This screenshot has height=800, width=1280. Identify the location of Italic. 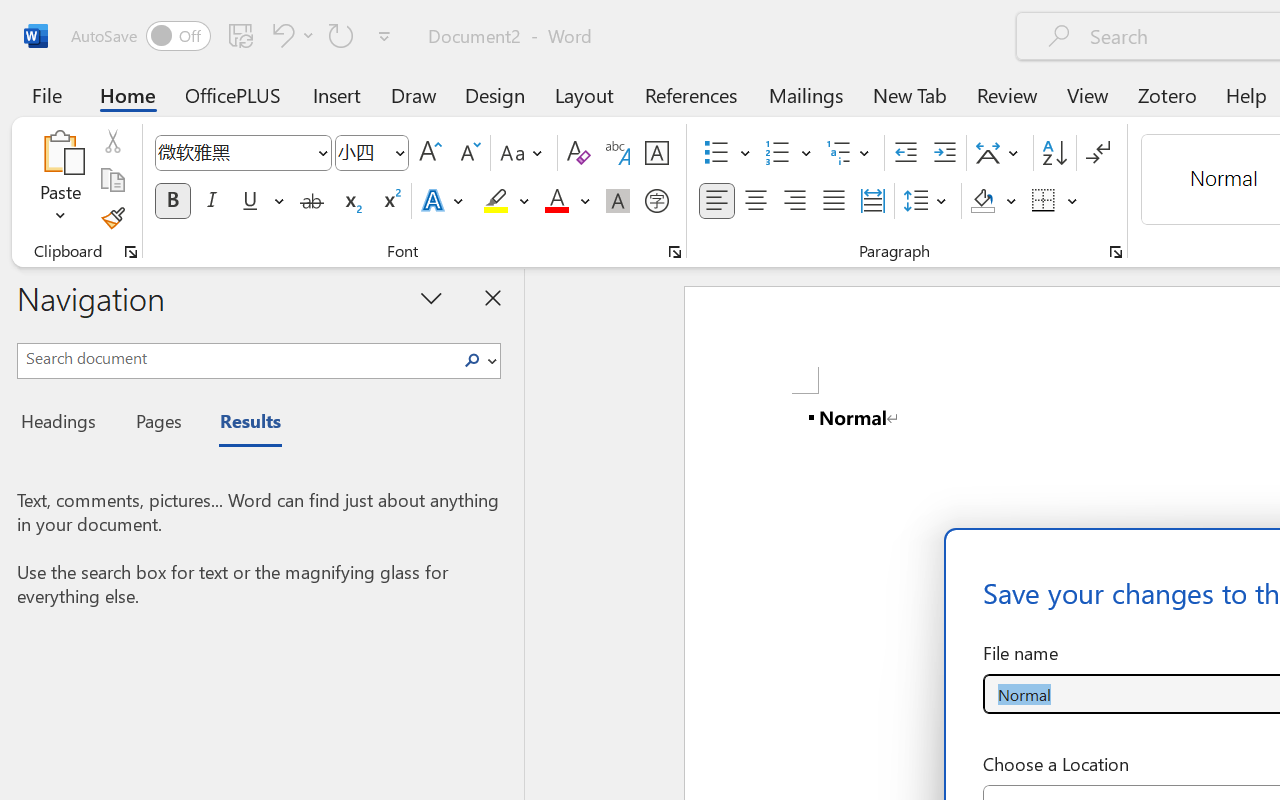
(212, 201).